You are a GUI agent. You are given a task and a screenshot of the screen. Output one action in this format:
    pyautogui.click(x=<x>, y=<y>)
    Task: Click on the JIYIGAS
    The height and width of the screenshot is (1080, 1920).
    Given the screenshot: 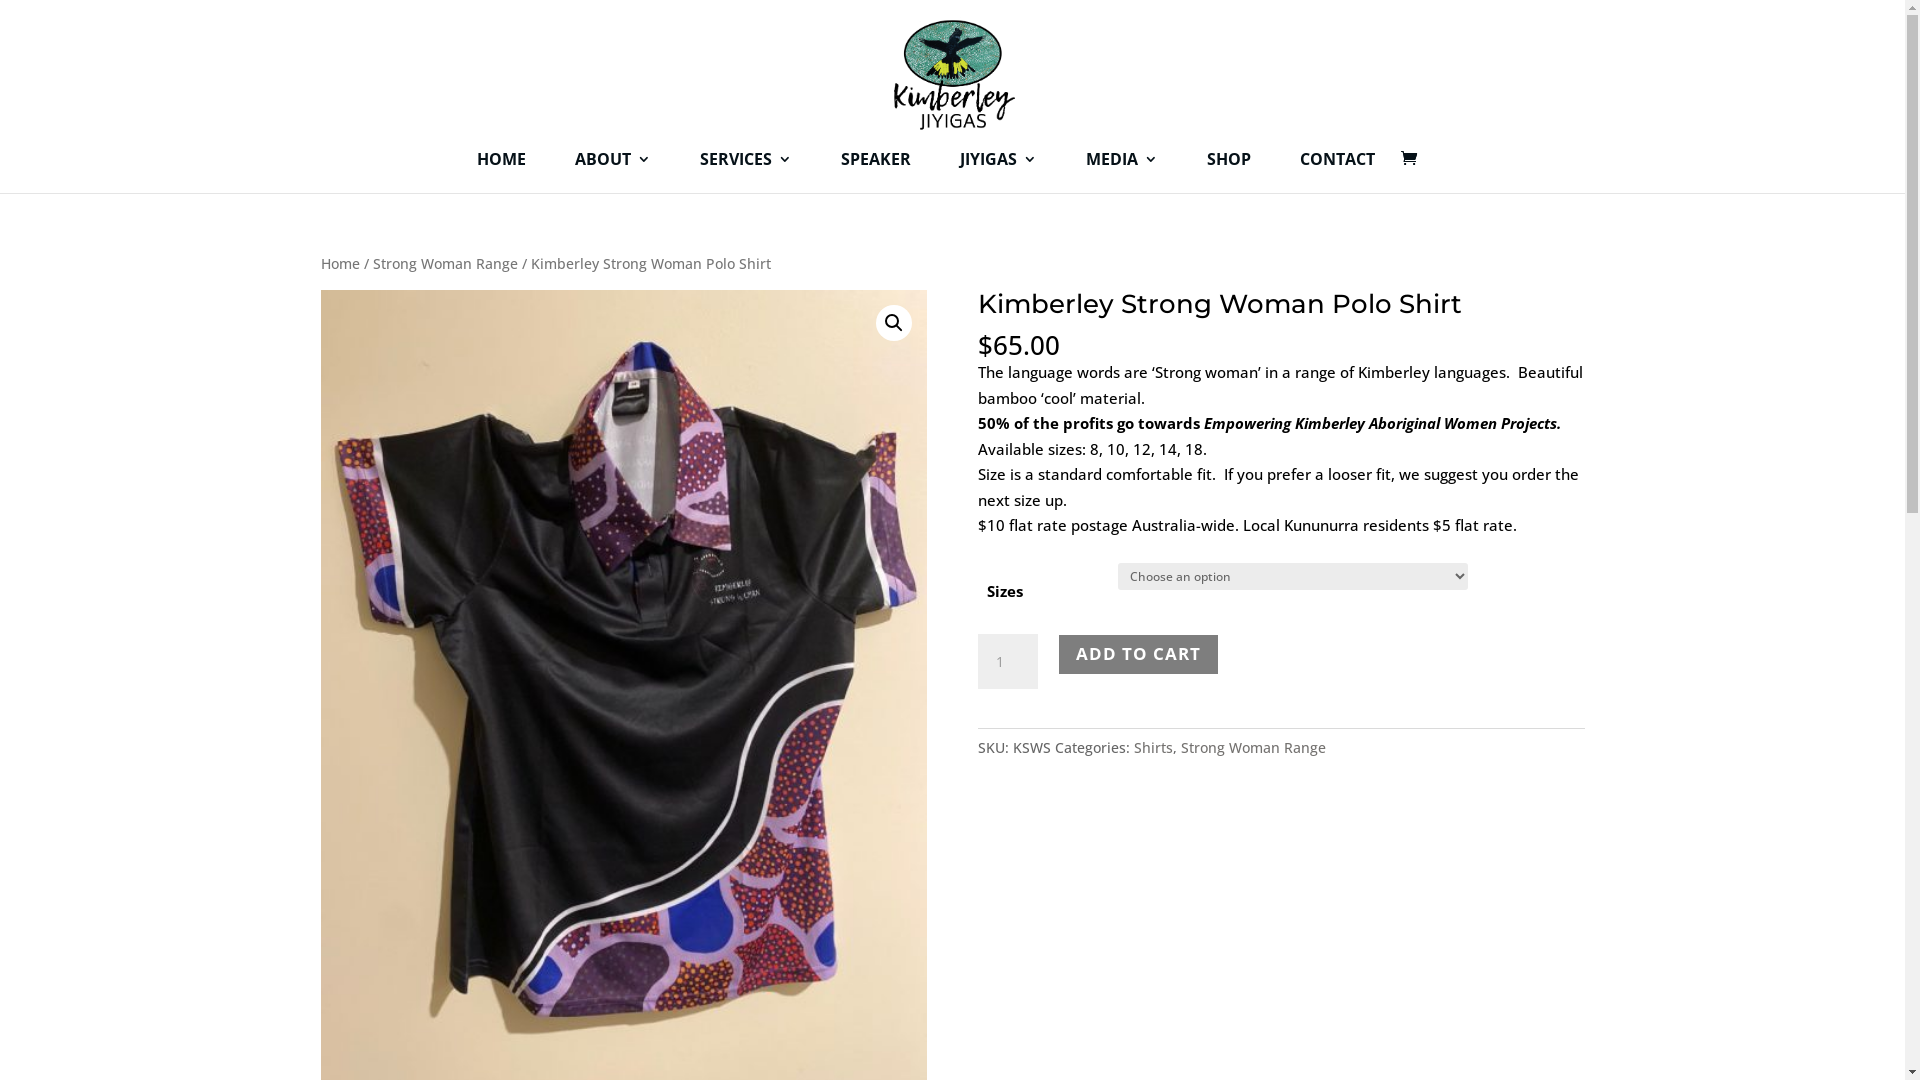 What is the action you would take?
    pyautogui.click(x=998, y=172)
    